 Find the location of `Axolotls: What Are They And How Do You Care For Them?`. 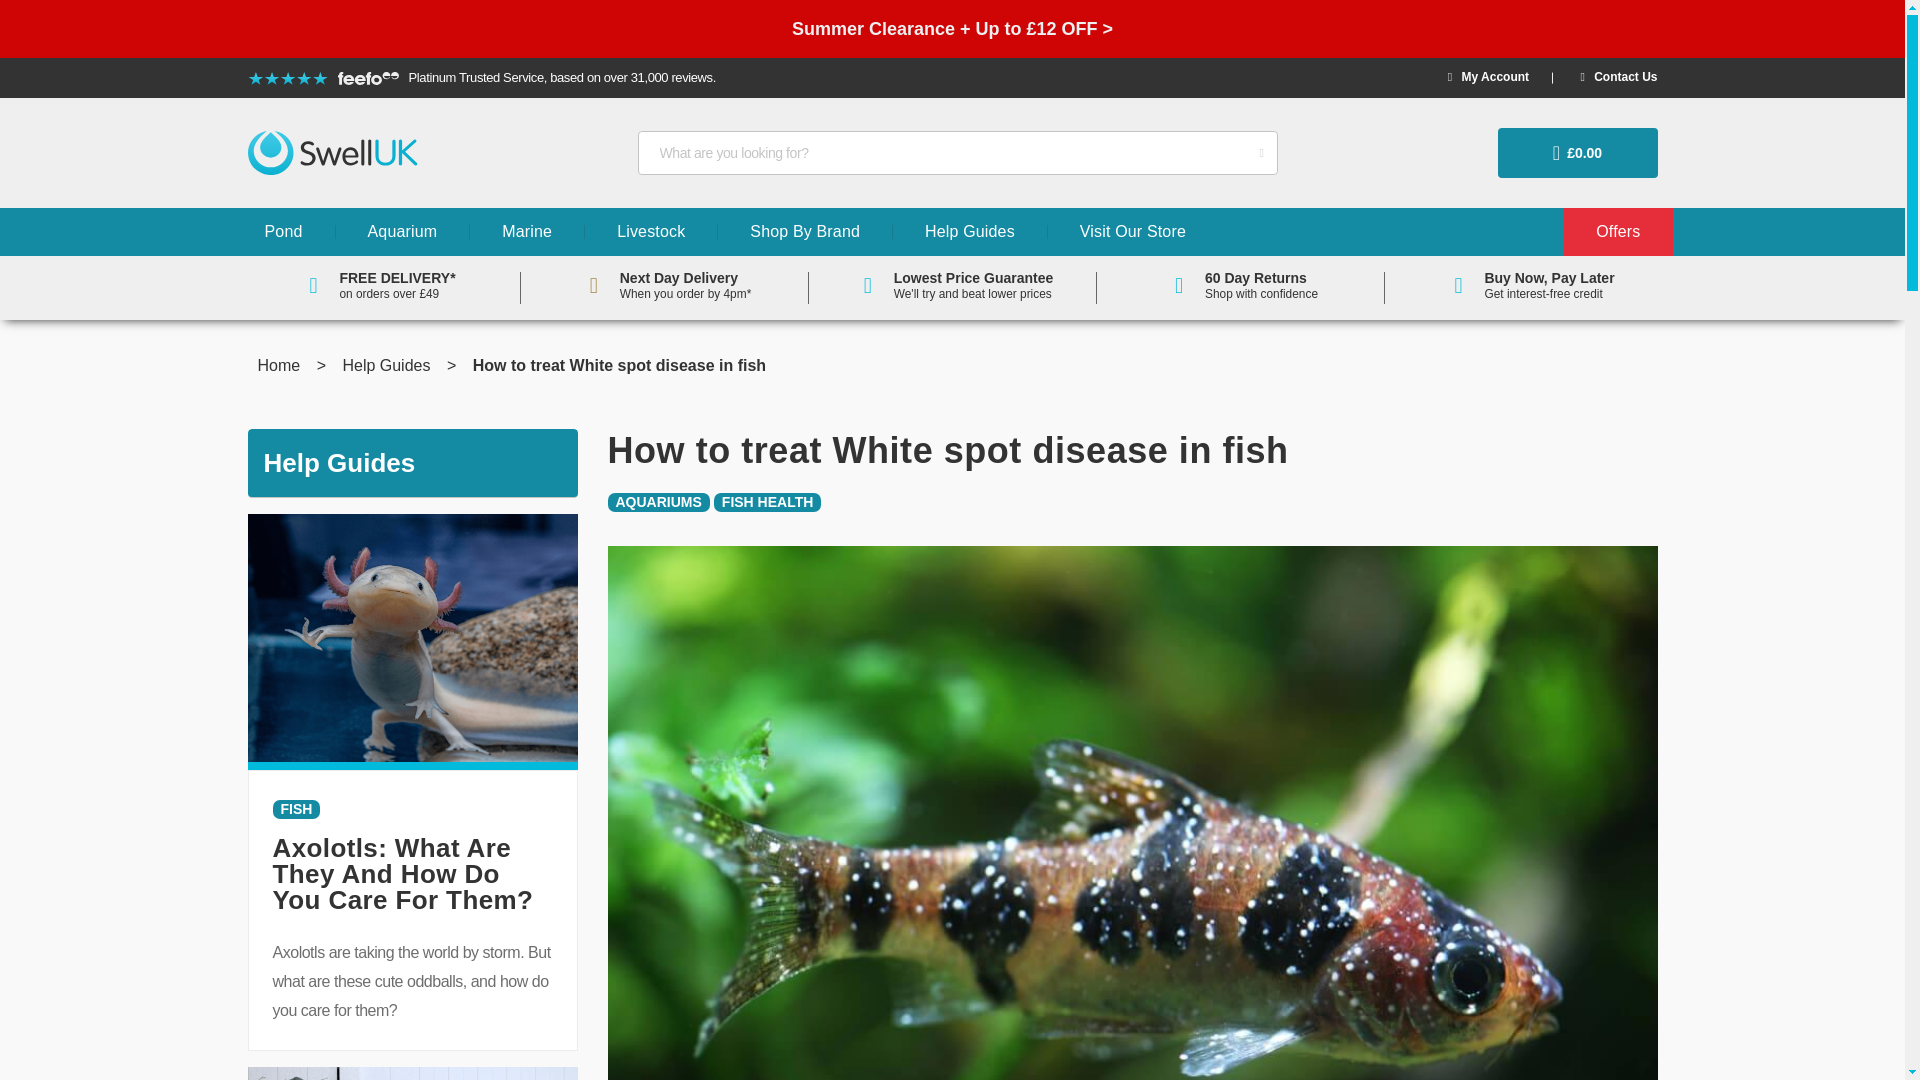

Axolotls: What Are They And How Do You Care For Them? is located at coordinates (402, 873).